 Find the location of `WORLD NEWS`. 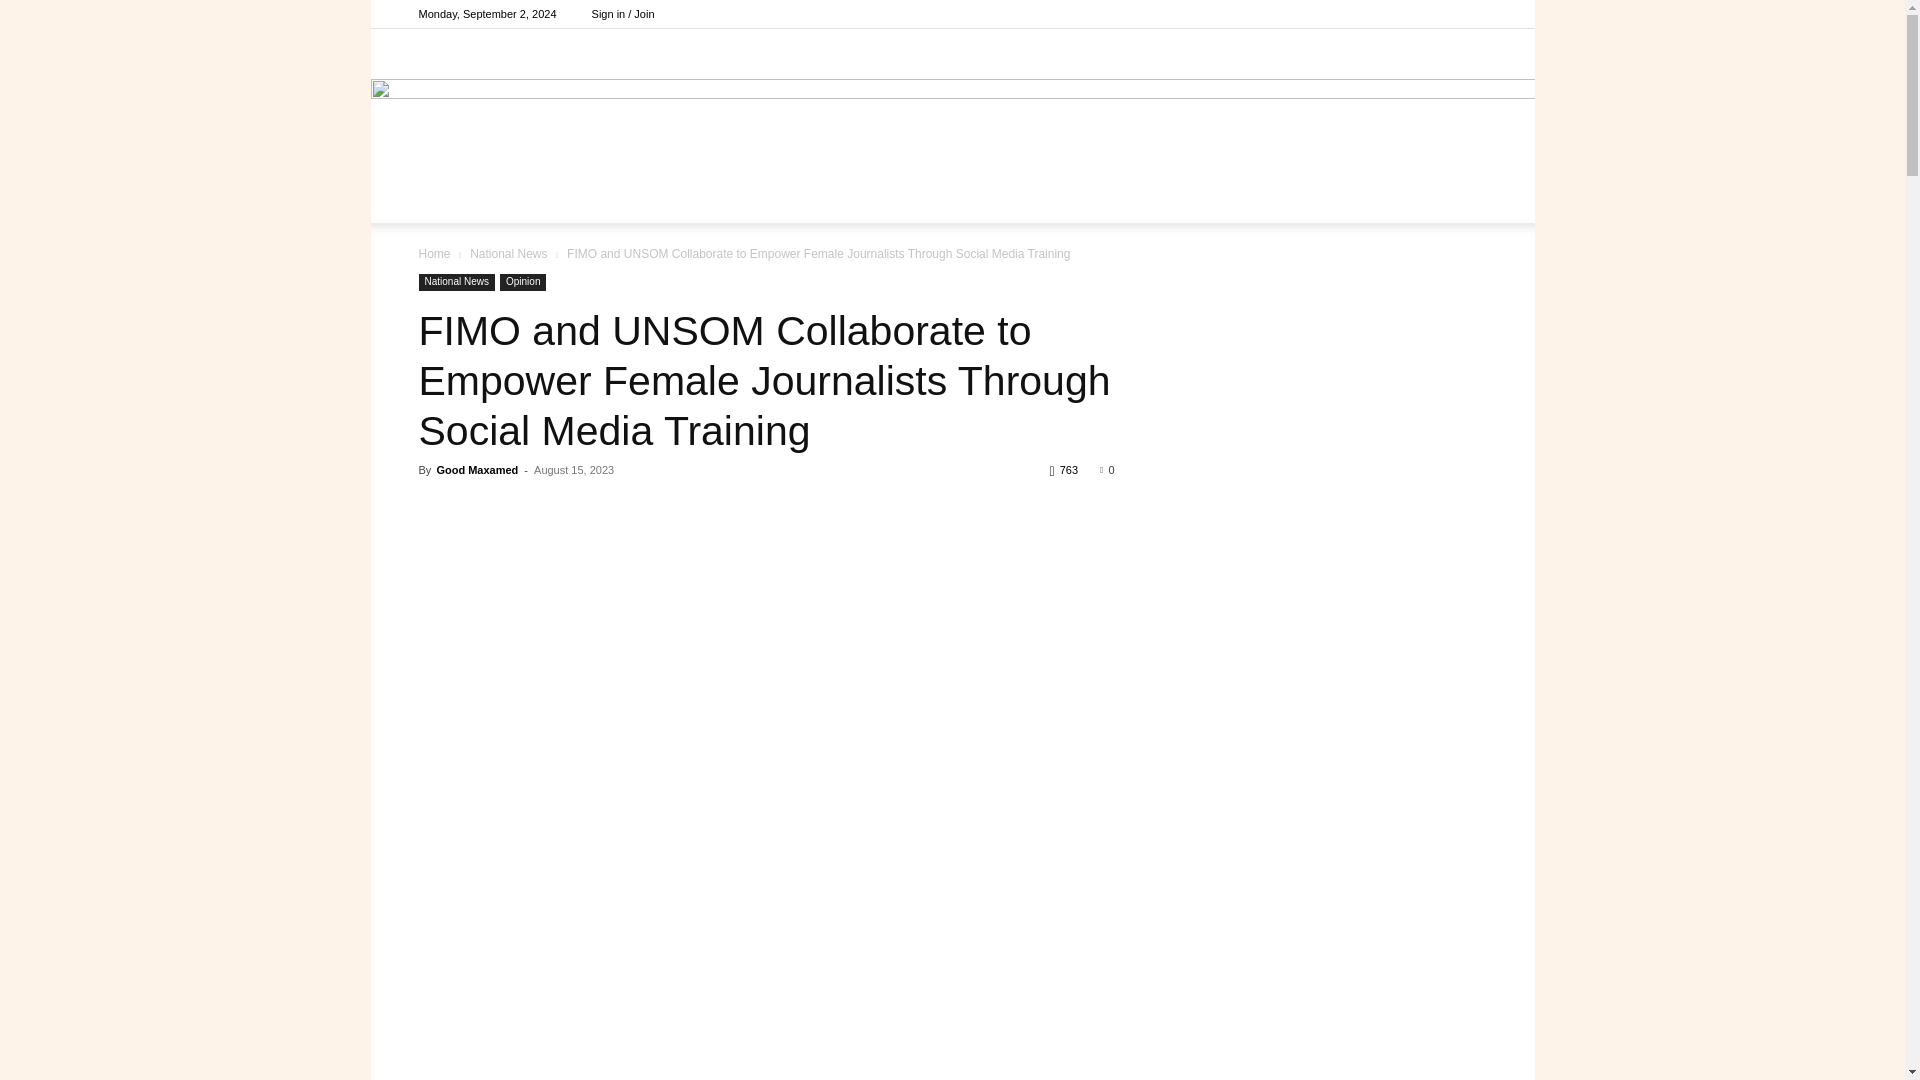

WORLD NEWS is located at coordinates (892, 198).